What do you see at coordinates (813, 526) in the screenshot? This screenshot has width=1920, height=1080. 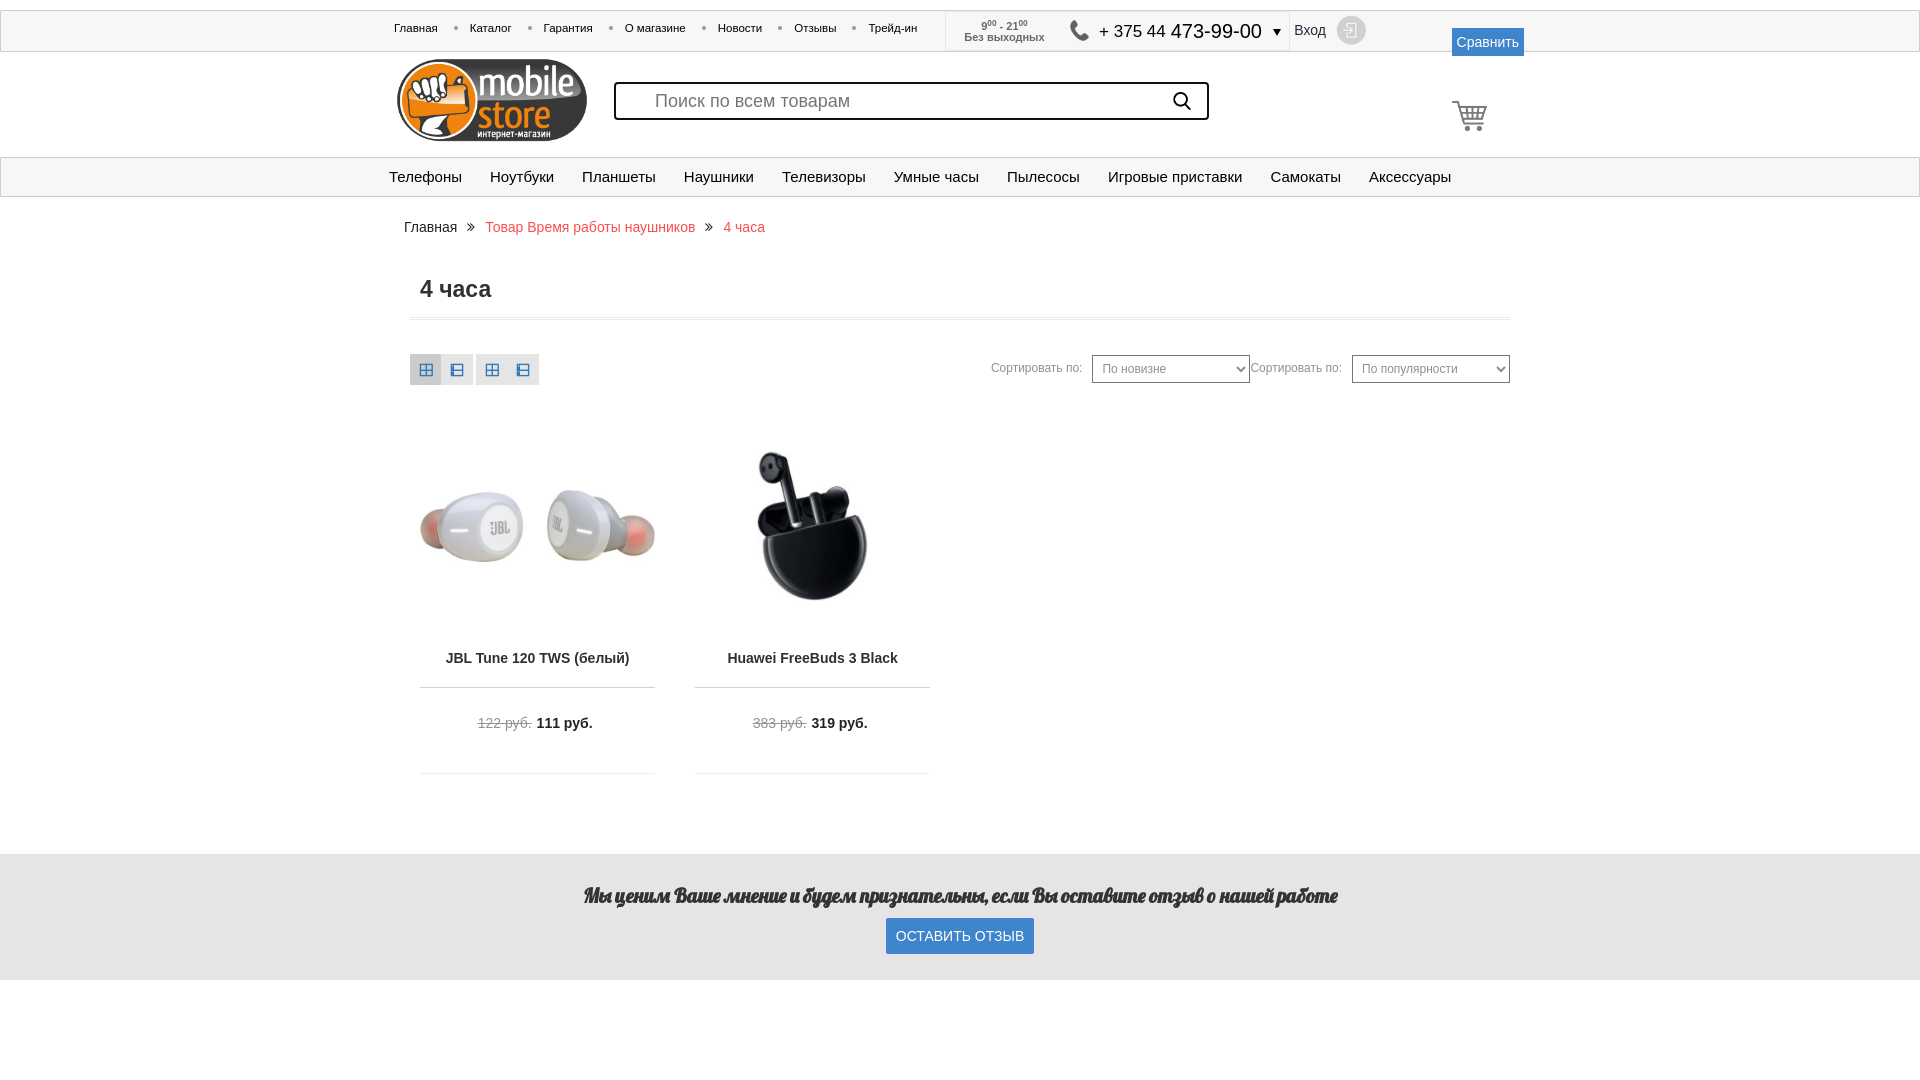 I see `Huawei FreeBuds 3 Black` at bounding box center [813, 526].